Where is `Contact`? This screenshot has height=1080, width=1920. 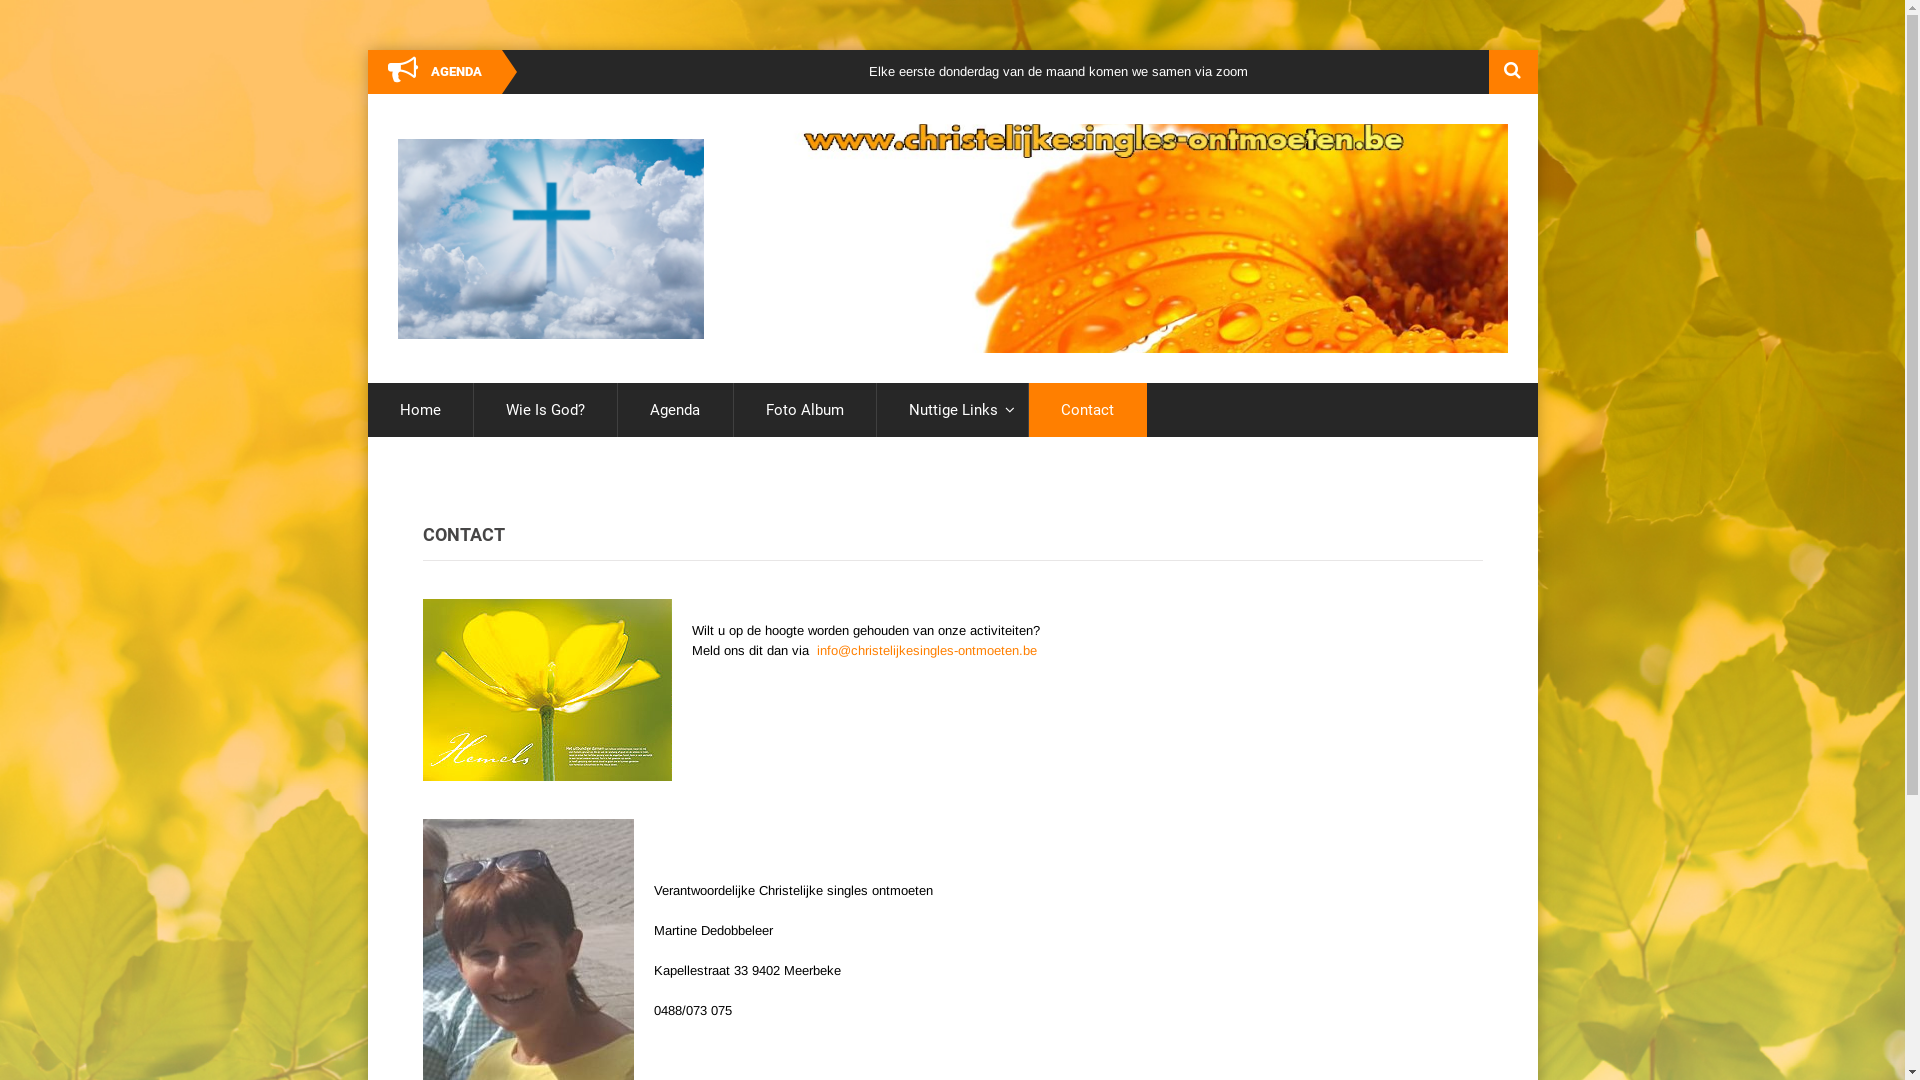
Contact is located at coordinates (1088, 410).